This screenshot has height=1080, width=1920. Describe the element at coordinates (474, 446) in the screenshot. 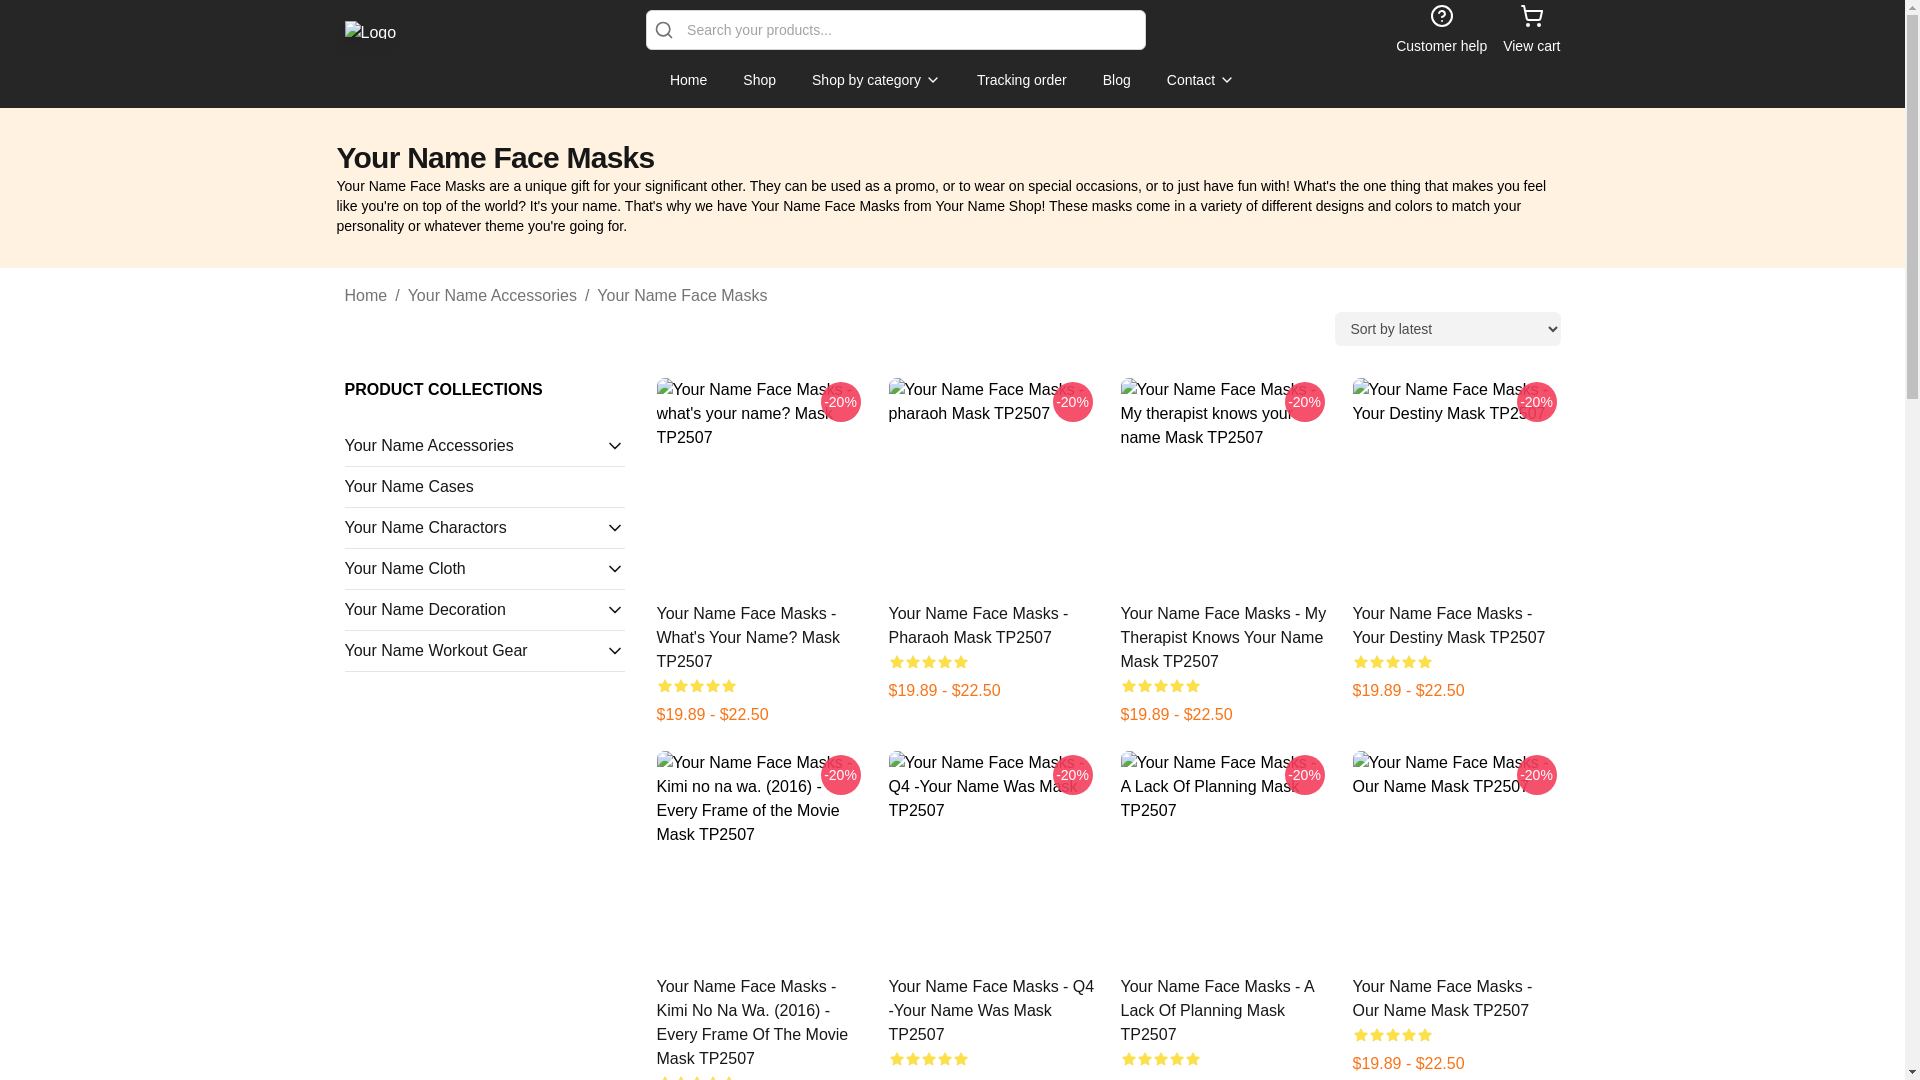

I see `Your Name Accessories` at that location.